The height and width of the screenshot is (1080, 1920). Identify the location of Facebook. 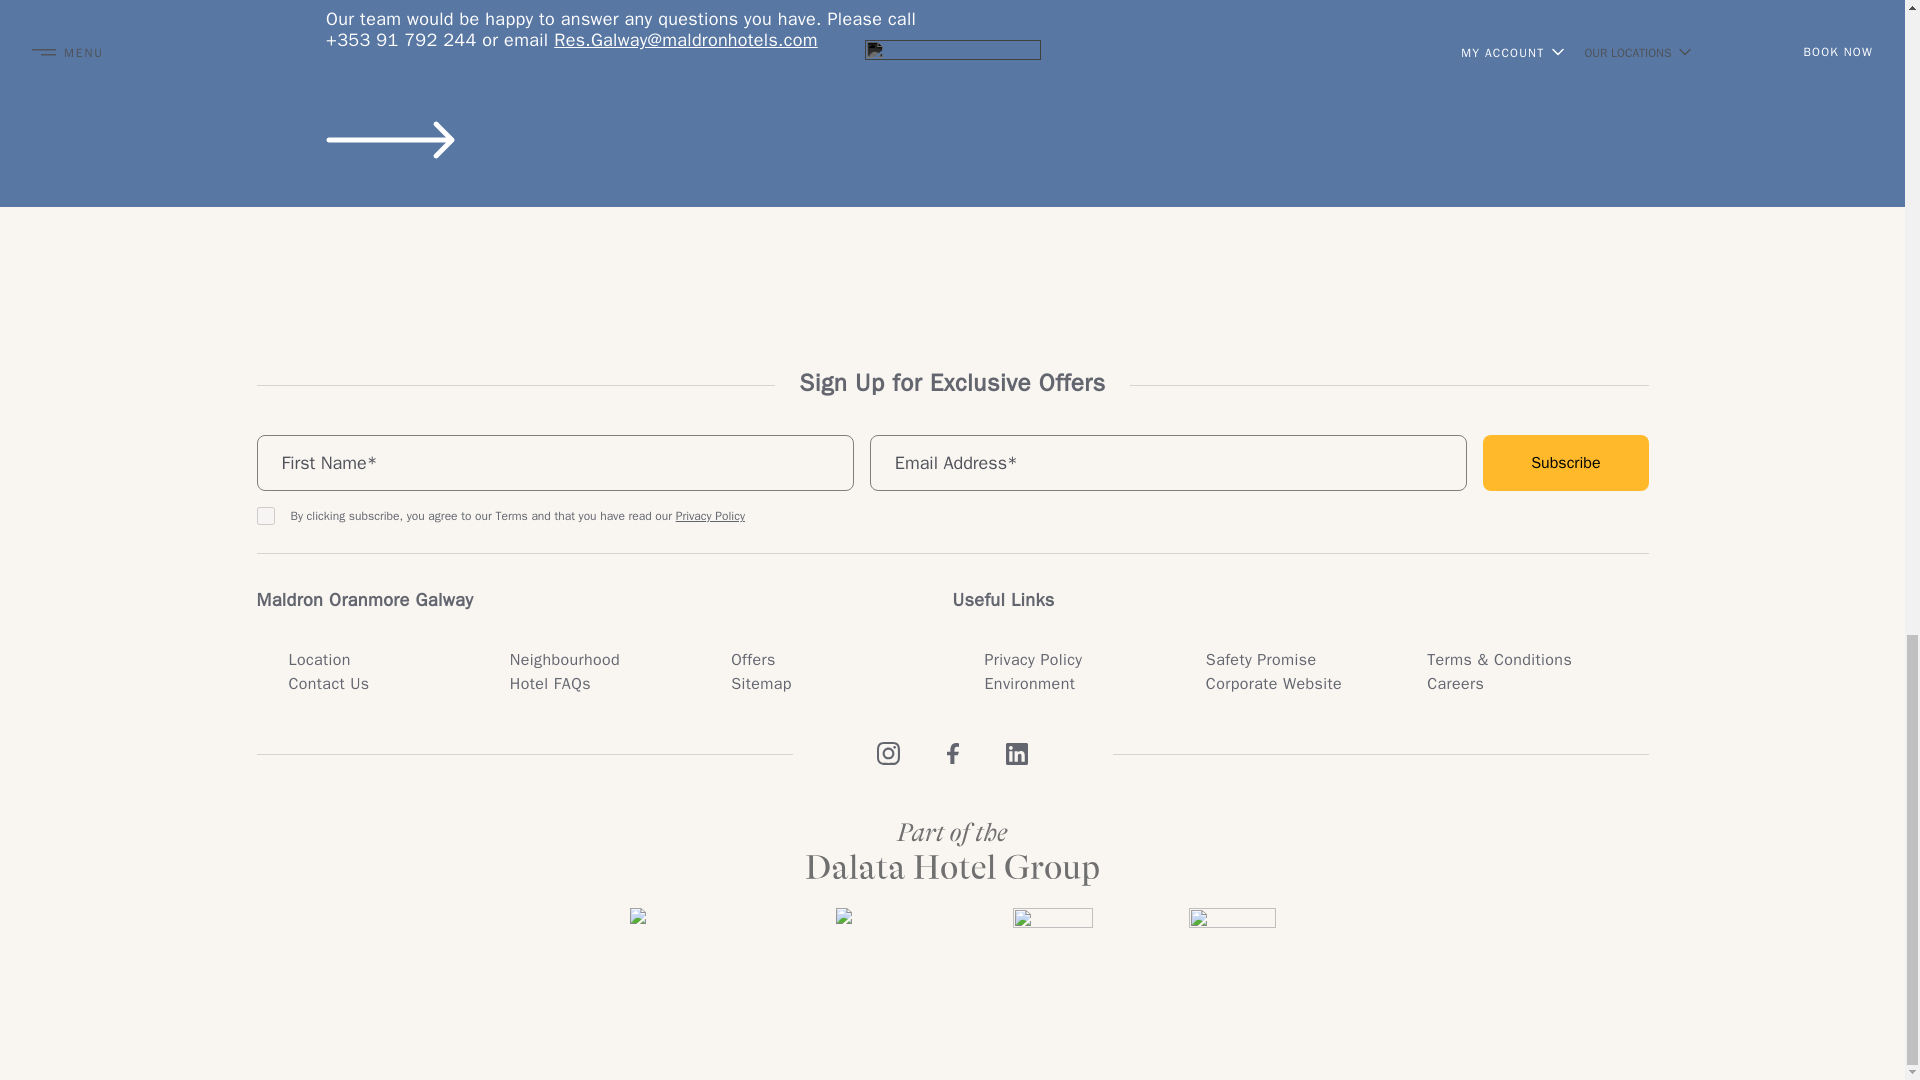
(952, 754).